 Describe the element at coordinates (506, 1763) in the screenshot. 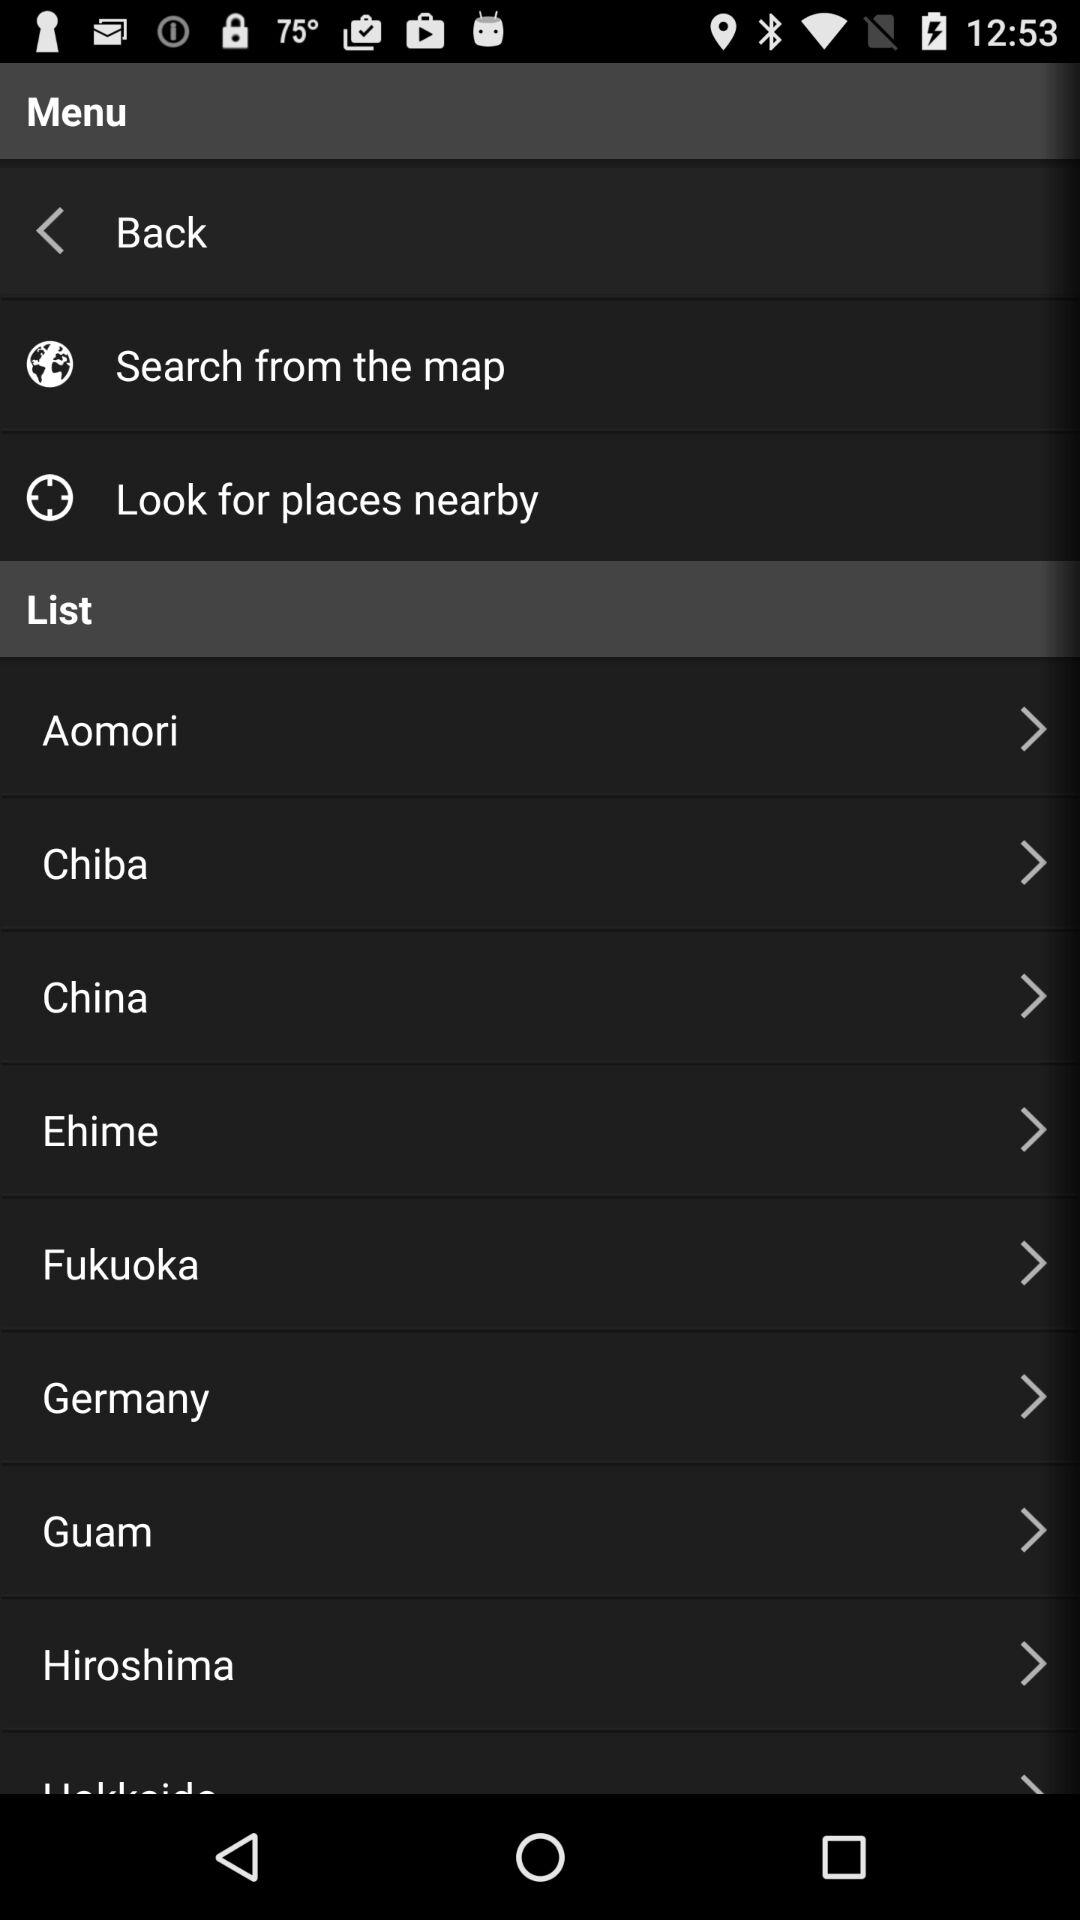

I see `select the icon below hiroshima` at that location.